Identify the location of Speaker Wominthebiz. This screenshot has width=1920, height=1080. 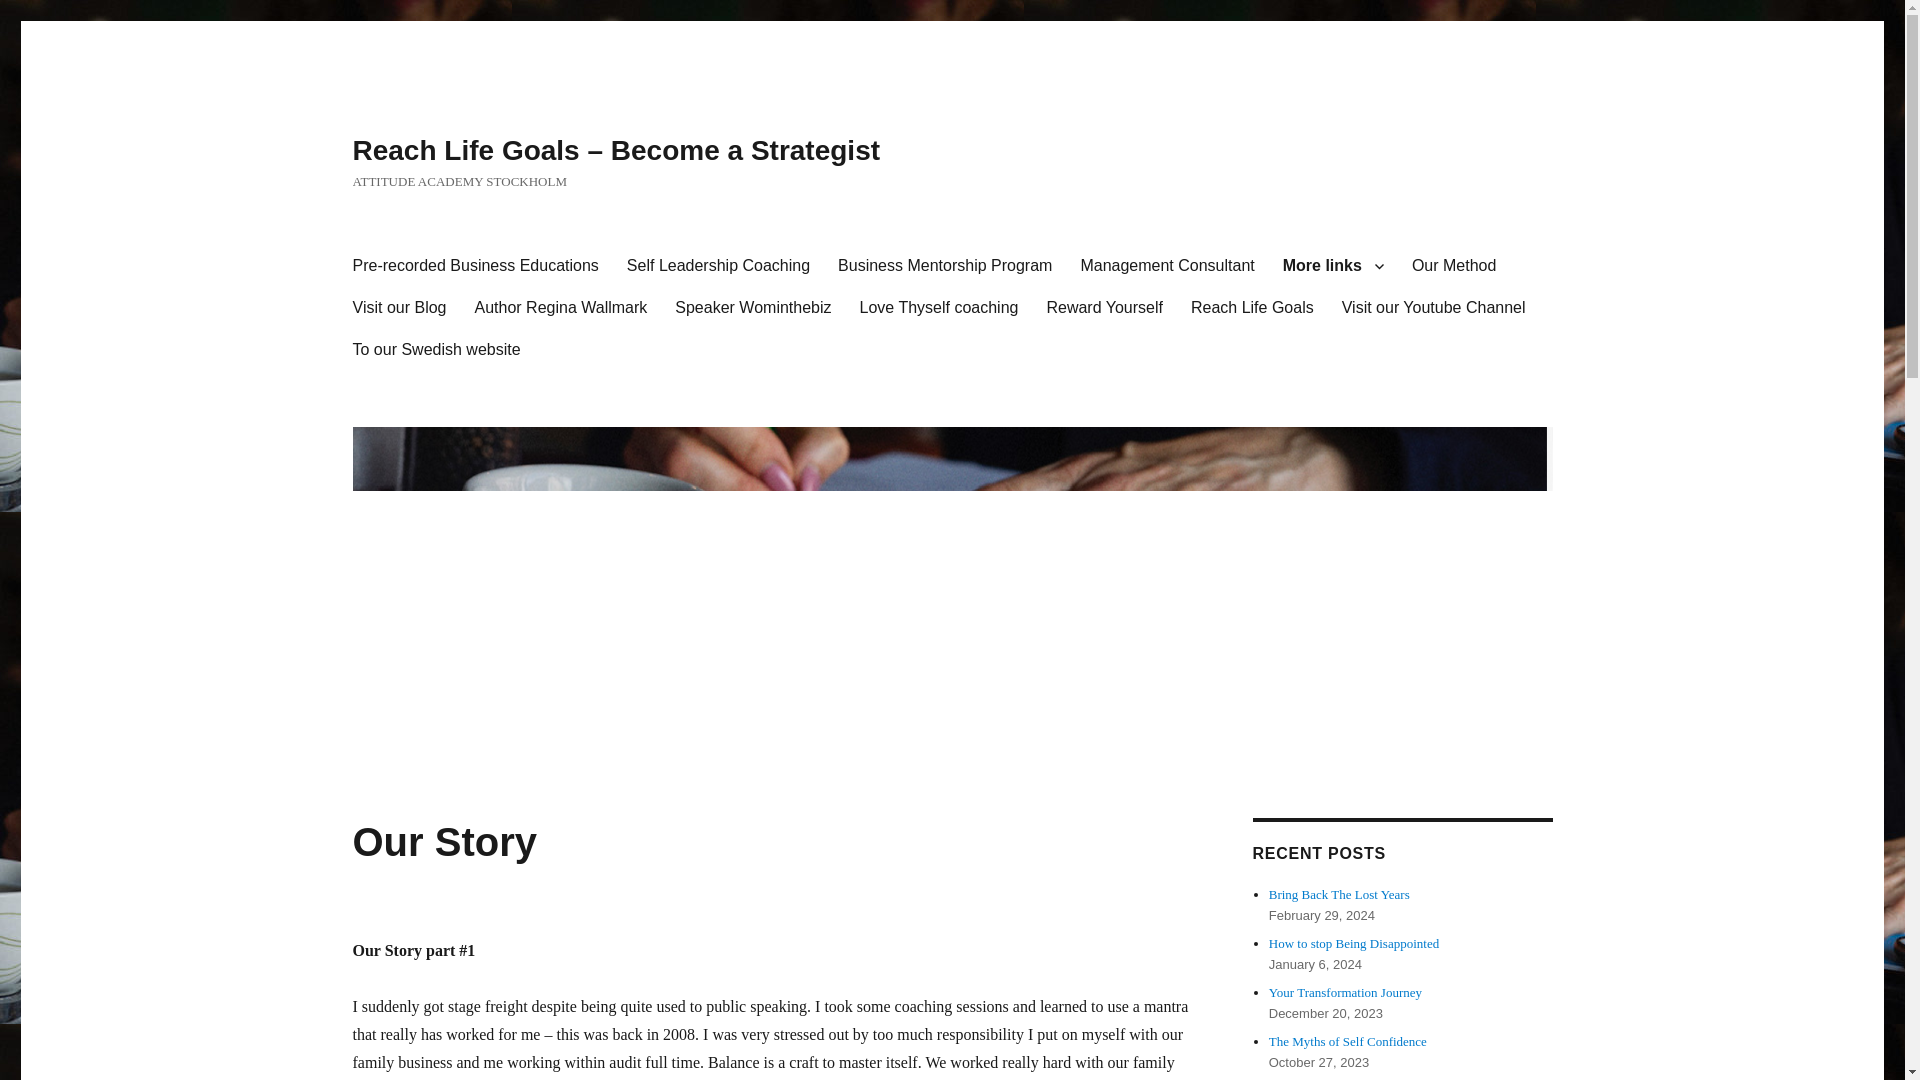
(752, 308).